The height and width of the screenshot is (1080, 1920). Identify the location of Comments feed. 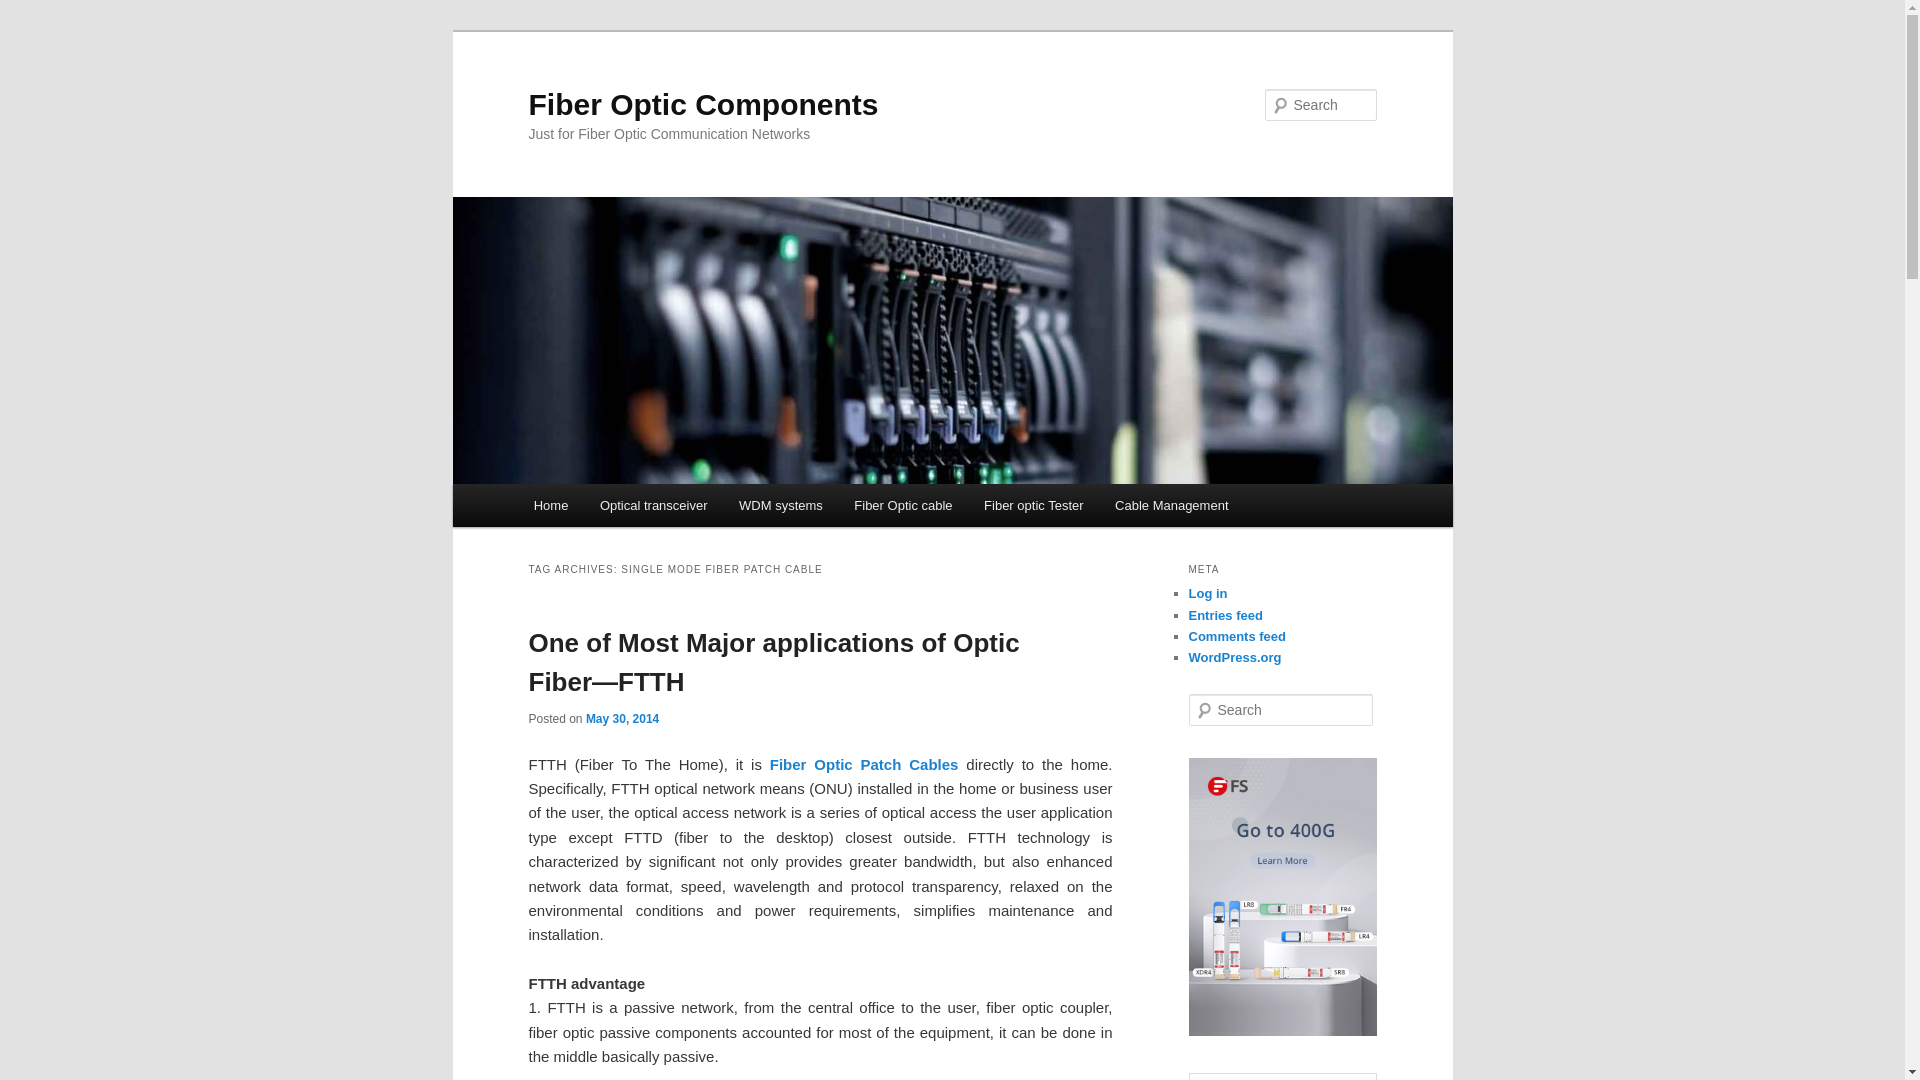
(1237, 636).